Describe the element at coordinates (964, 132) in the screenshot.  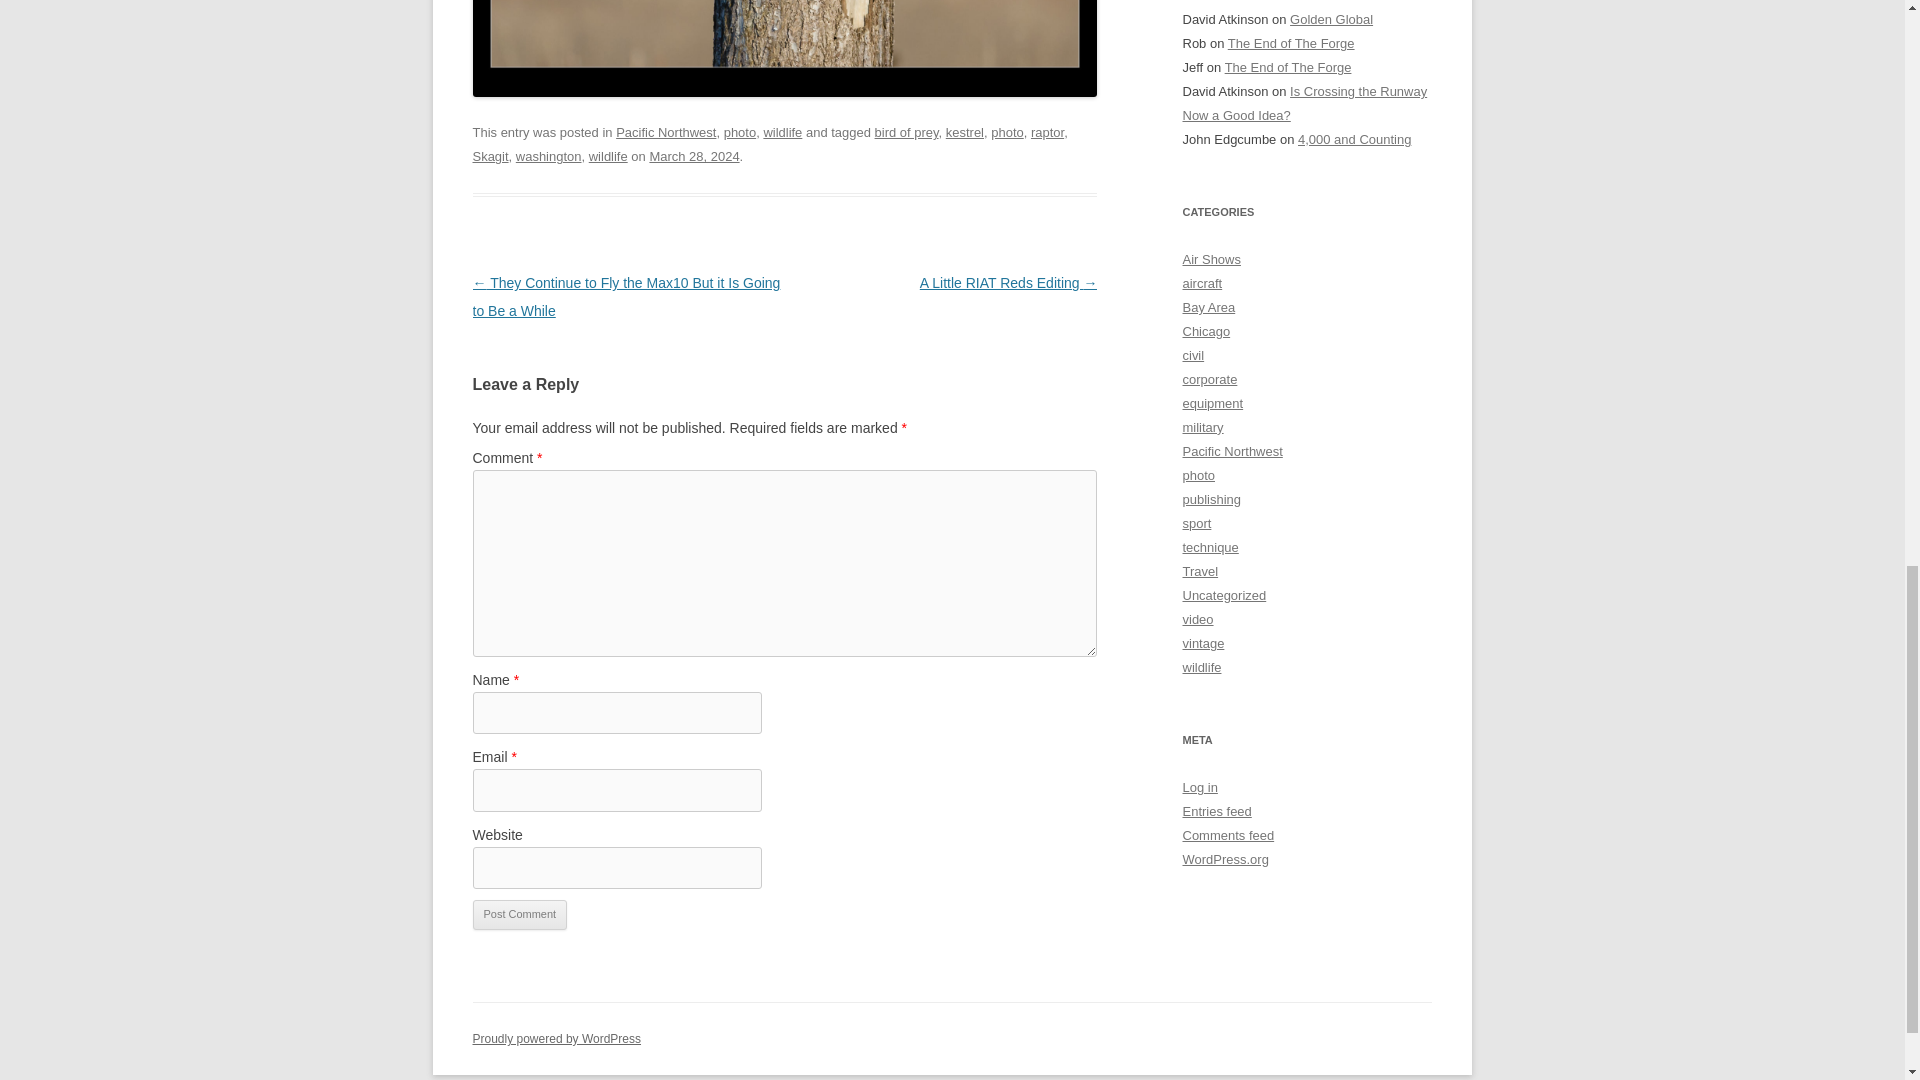
I see `kestrel` at that location.